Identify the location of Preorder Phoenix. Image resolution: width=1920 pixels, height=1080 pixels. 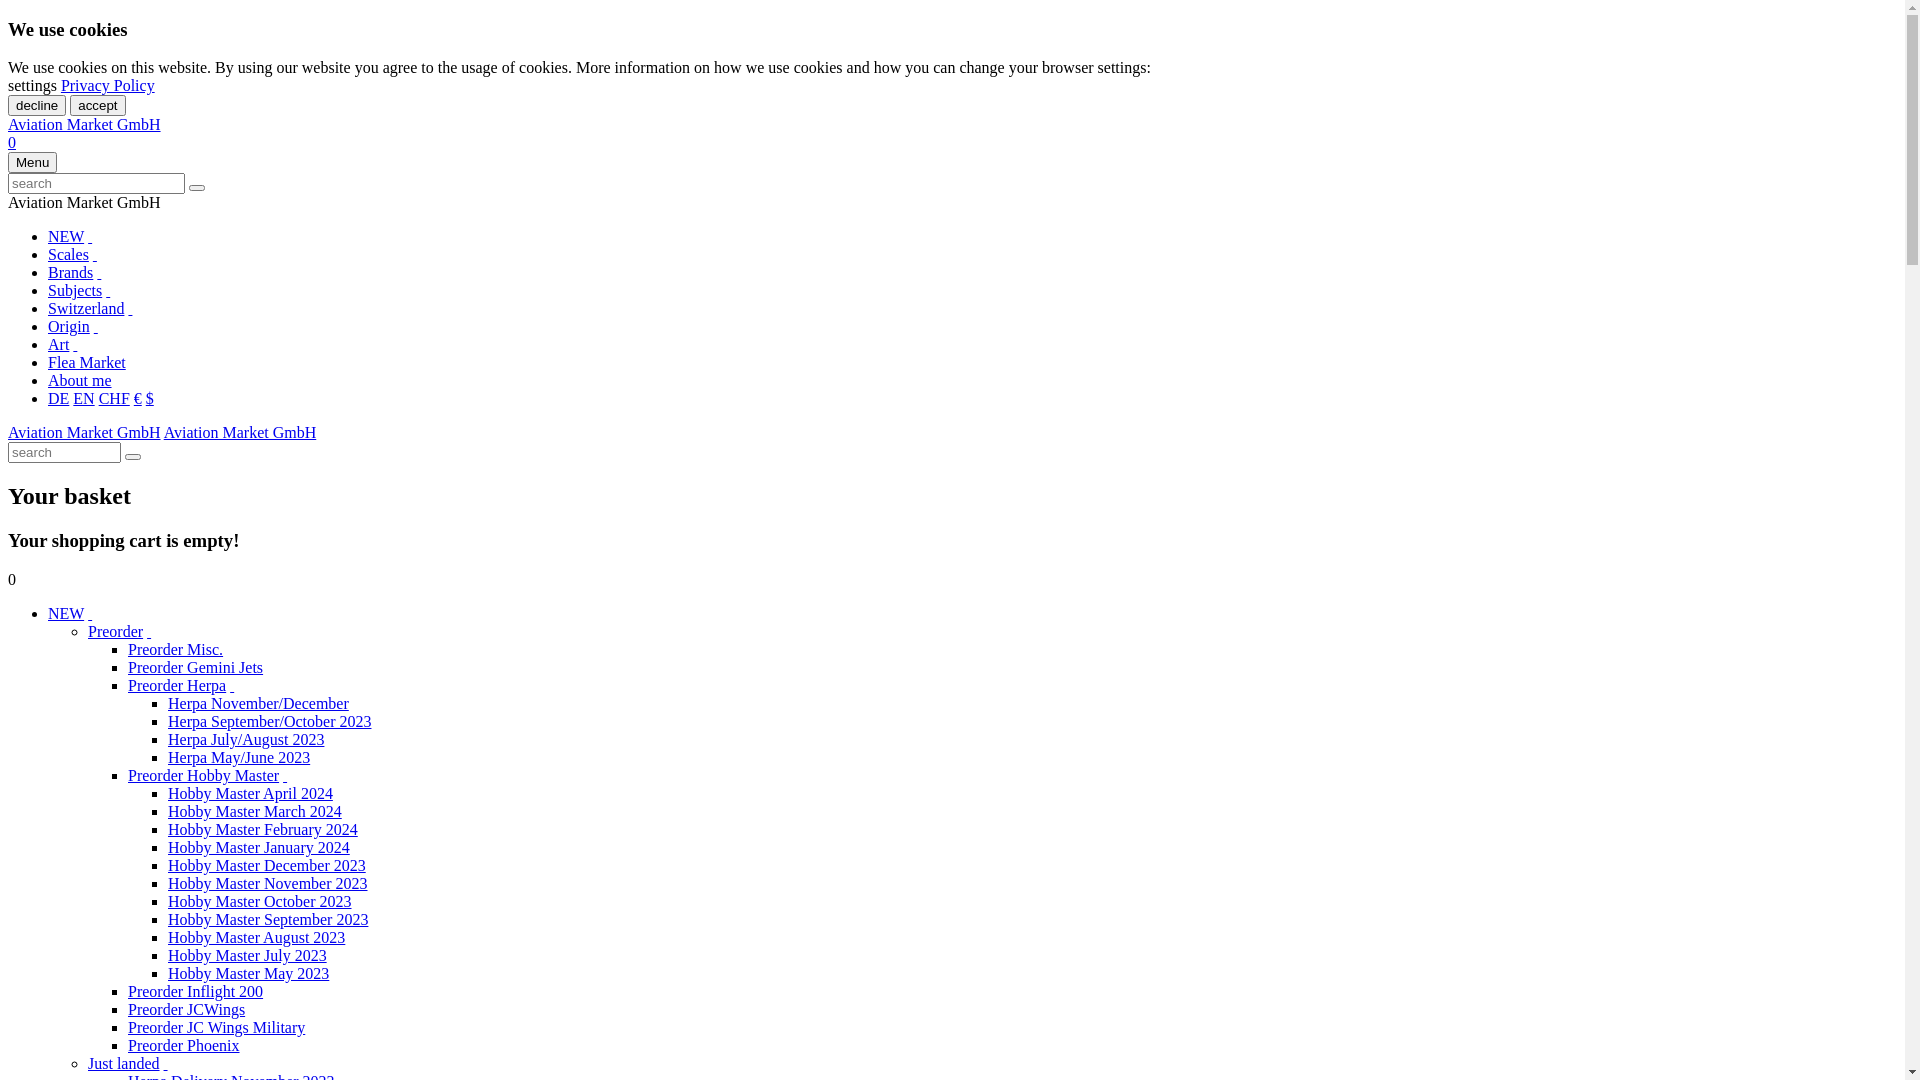
(184, 1046).